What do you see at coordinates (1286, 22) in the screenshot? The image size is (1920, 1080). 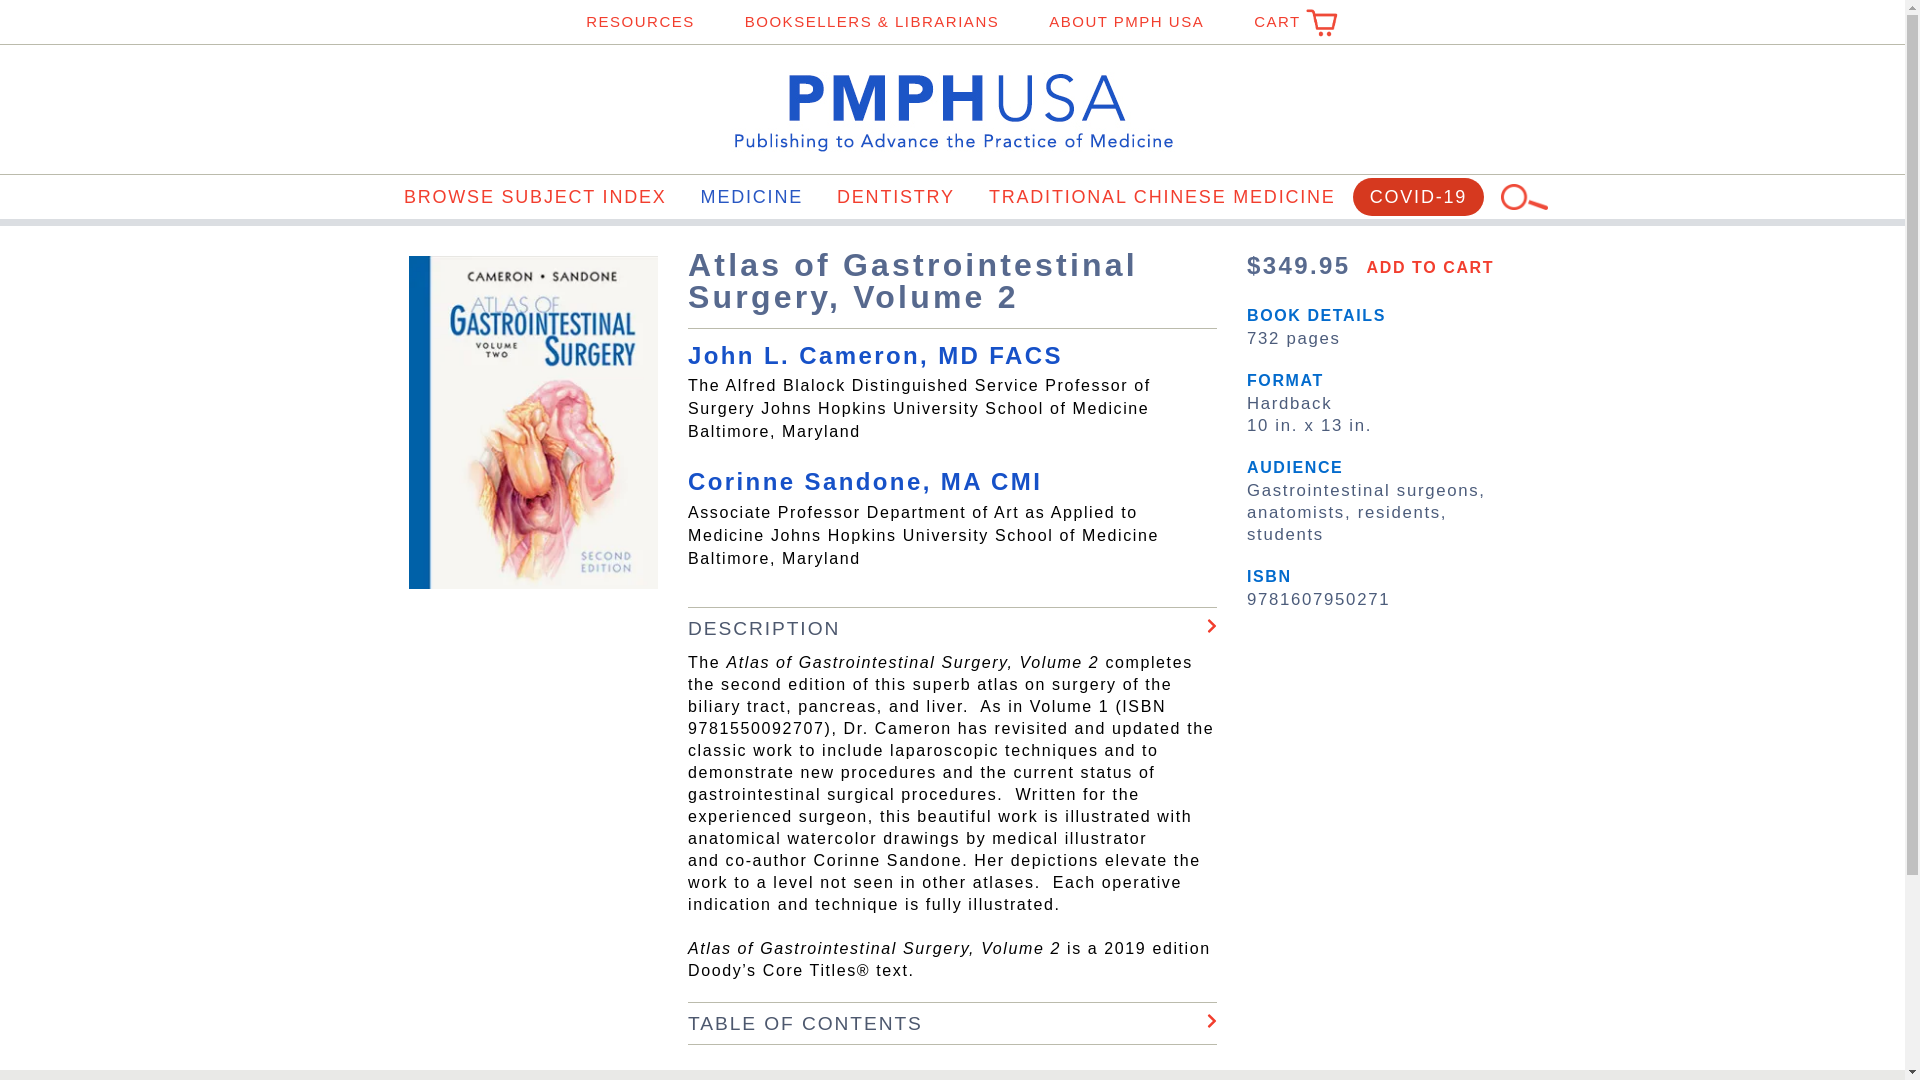 I see `Cart` at bounding box center [1286, 22].